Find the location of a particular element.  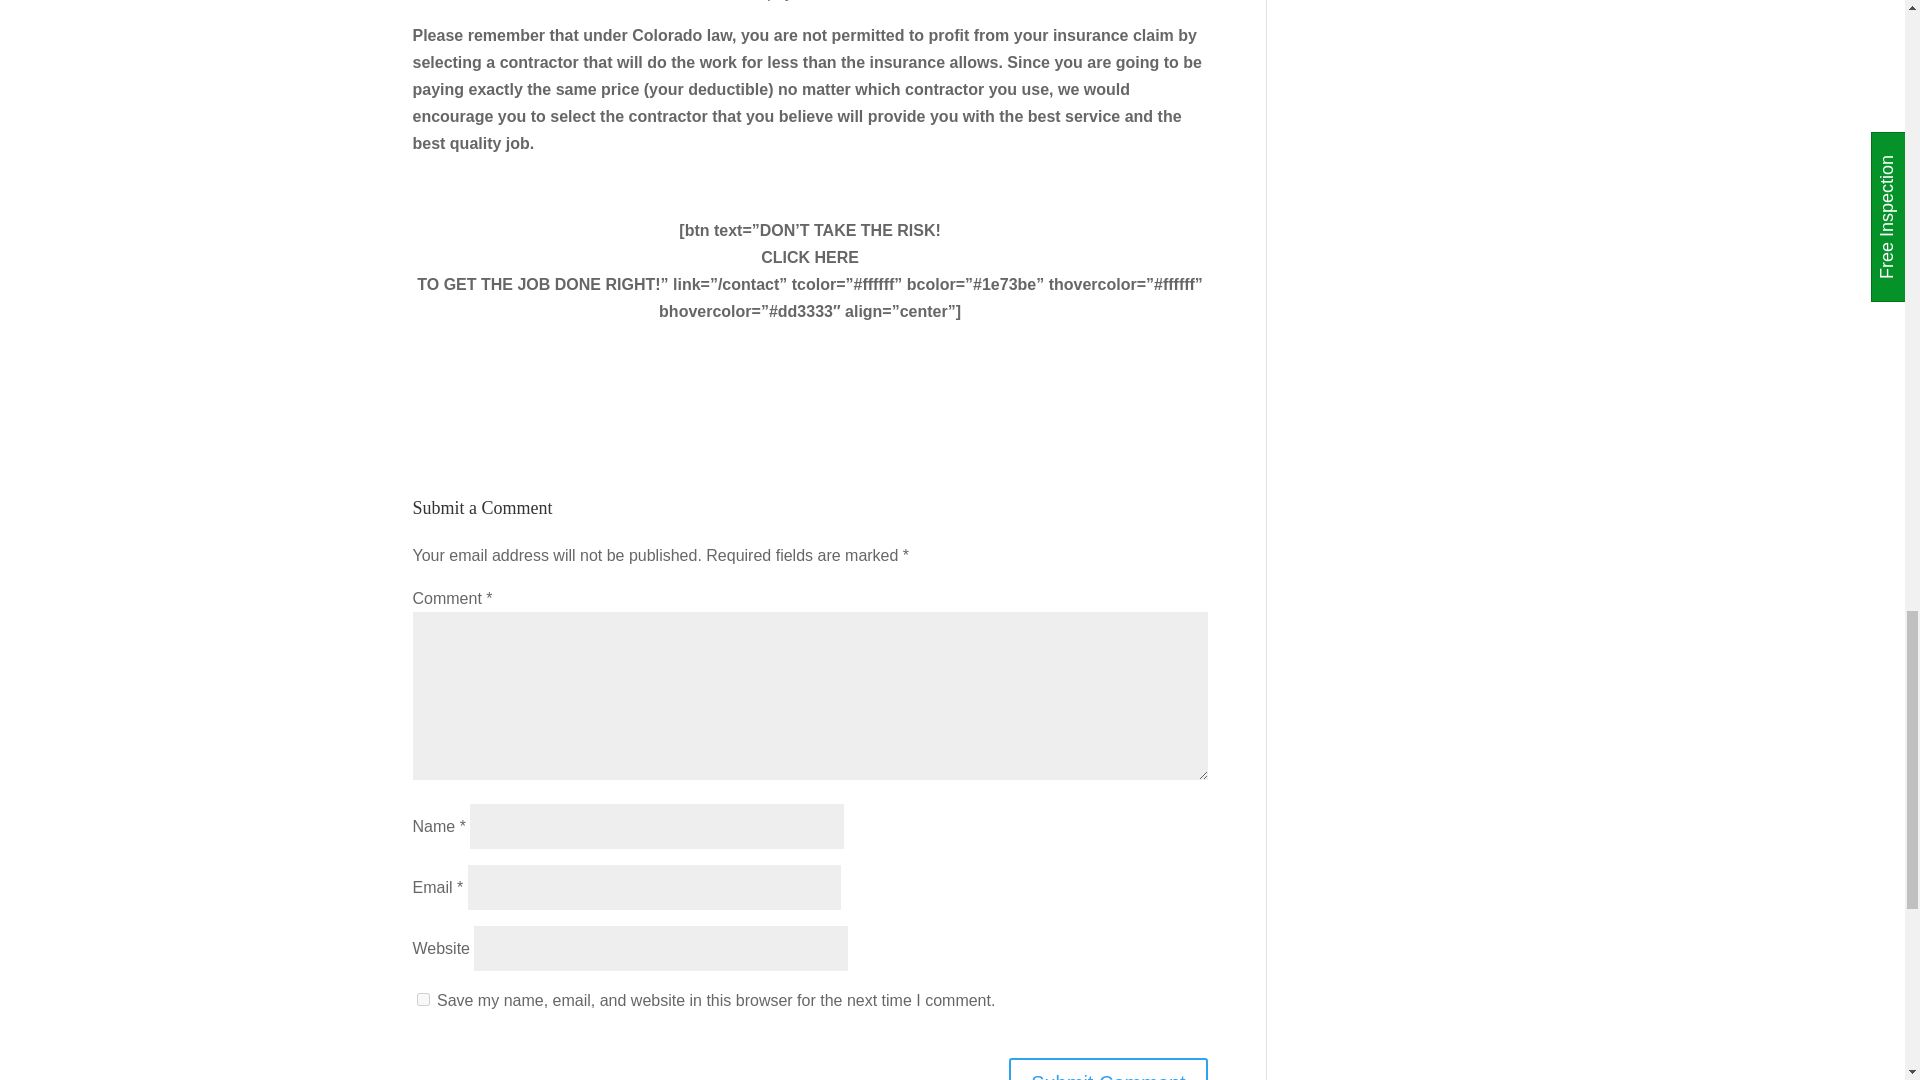

yes is located at coordinates (422, 998).